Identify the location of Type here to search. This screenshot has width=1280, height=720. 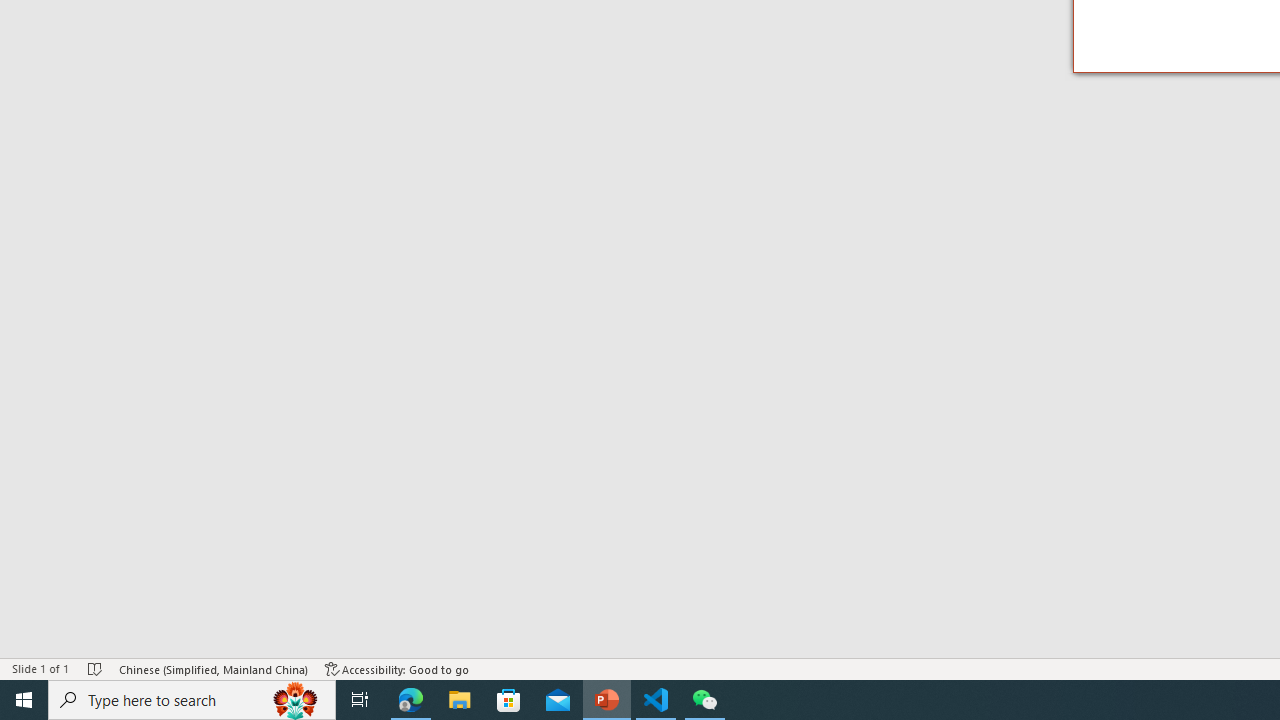
(192, 700).